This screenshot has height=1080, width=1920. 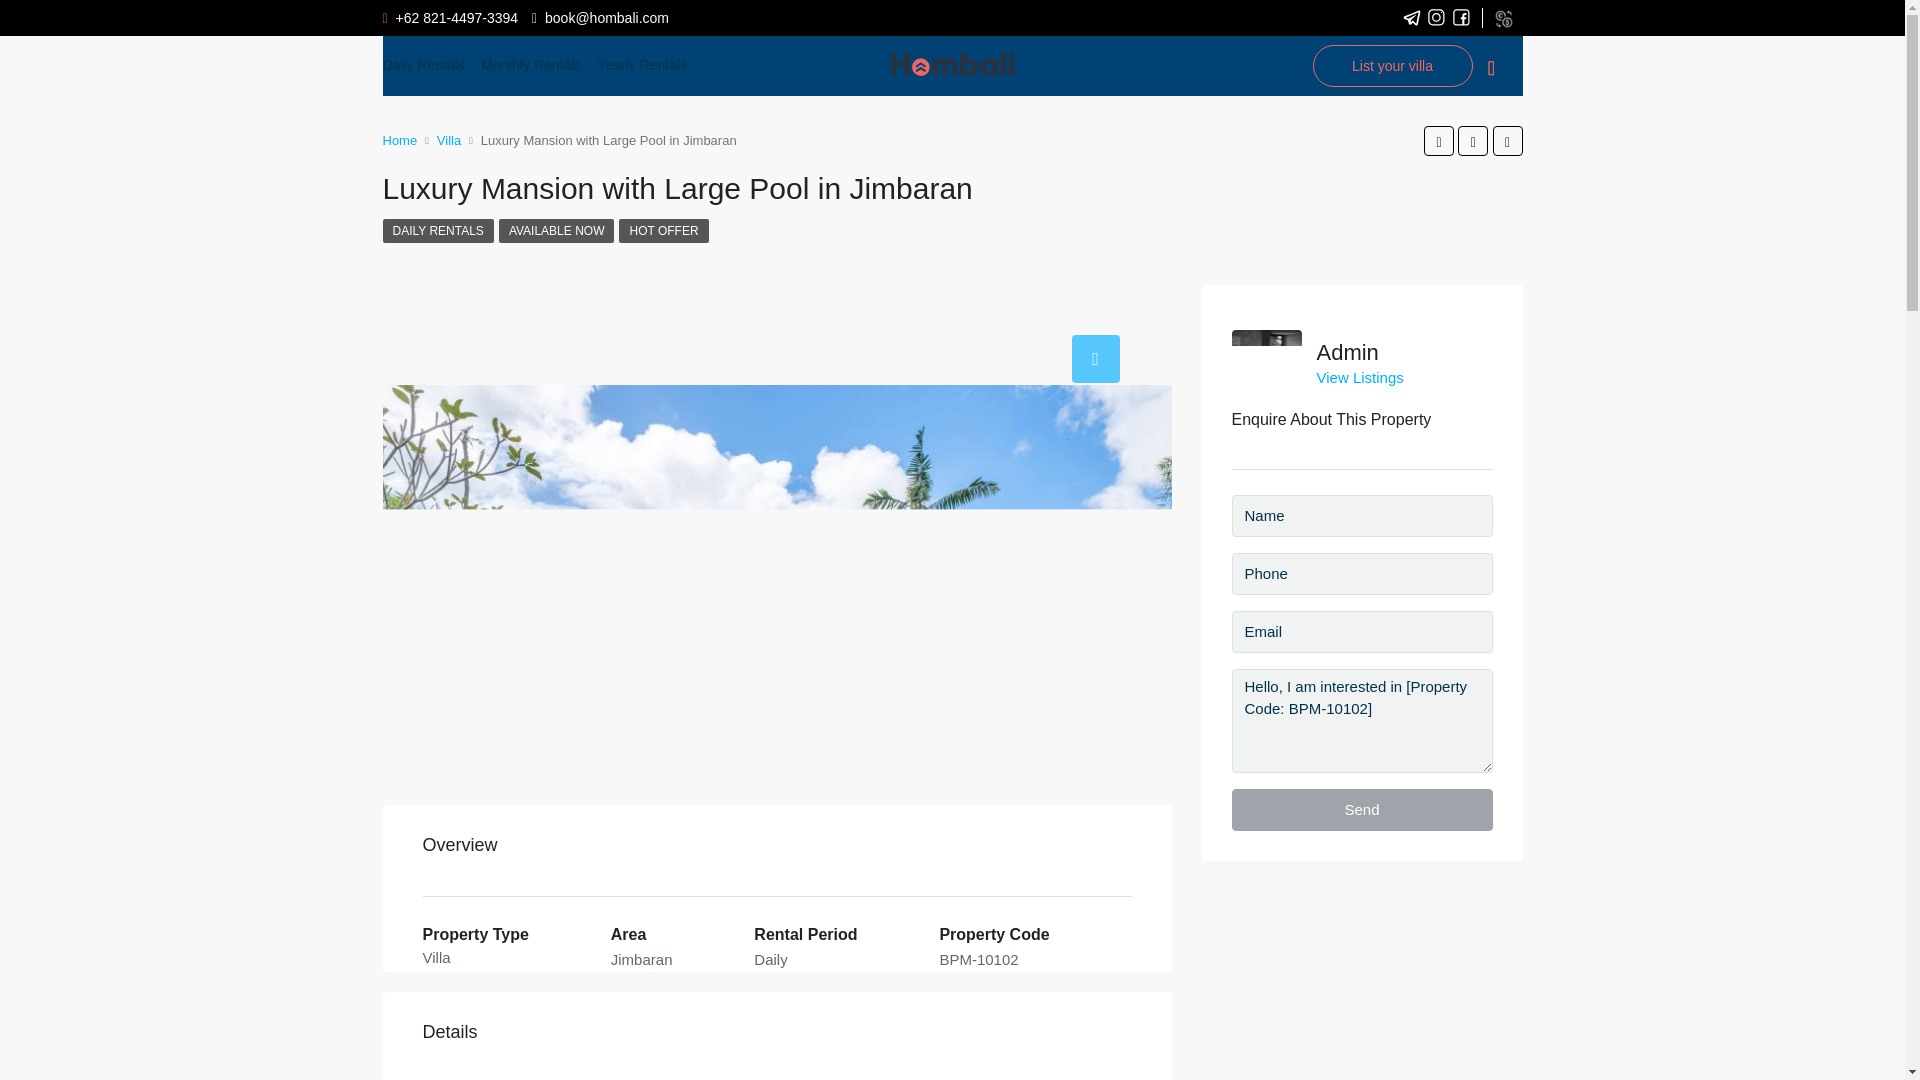 I want to click on HOT OFFER, so click(x=663, y=231).